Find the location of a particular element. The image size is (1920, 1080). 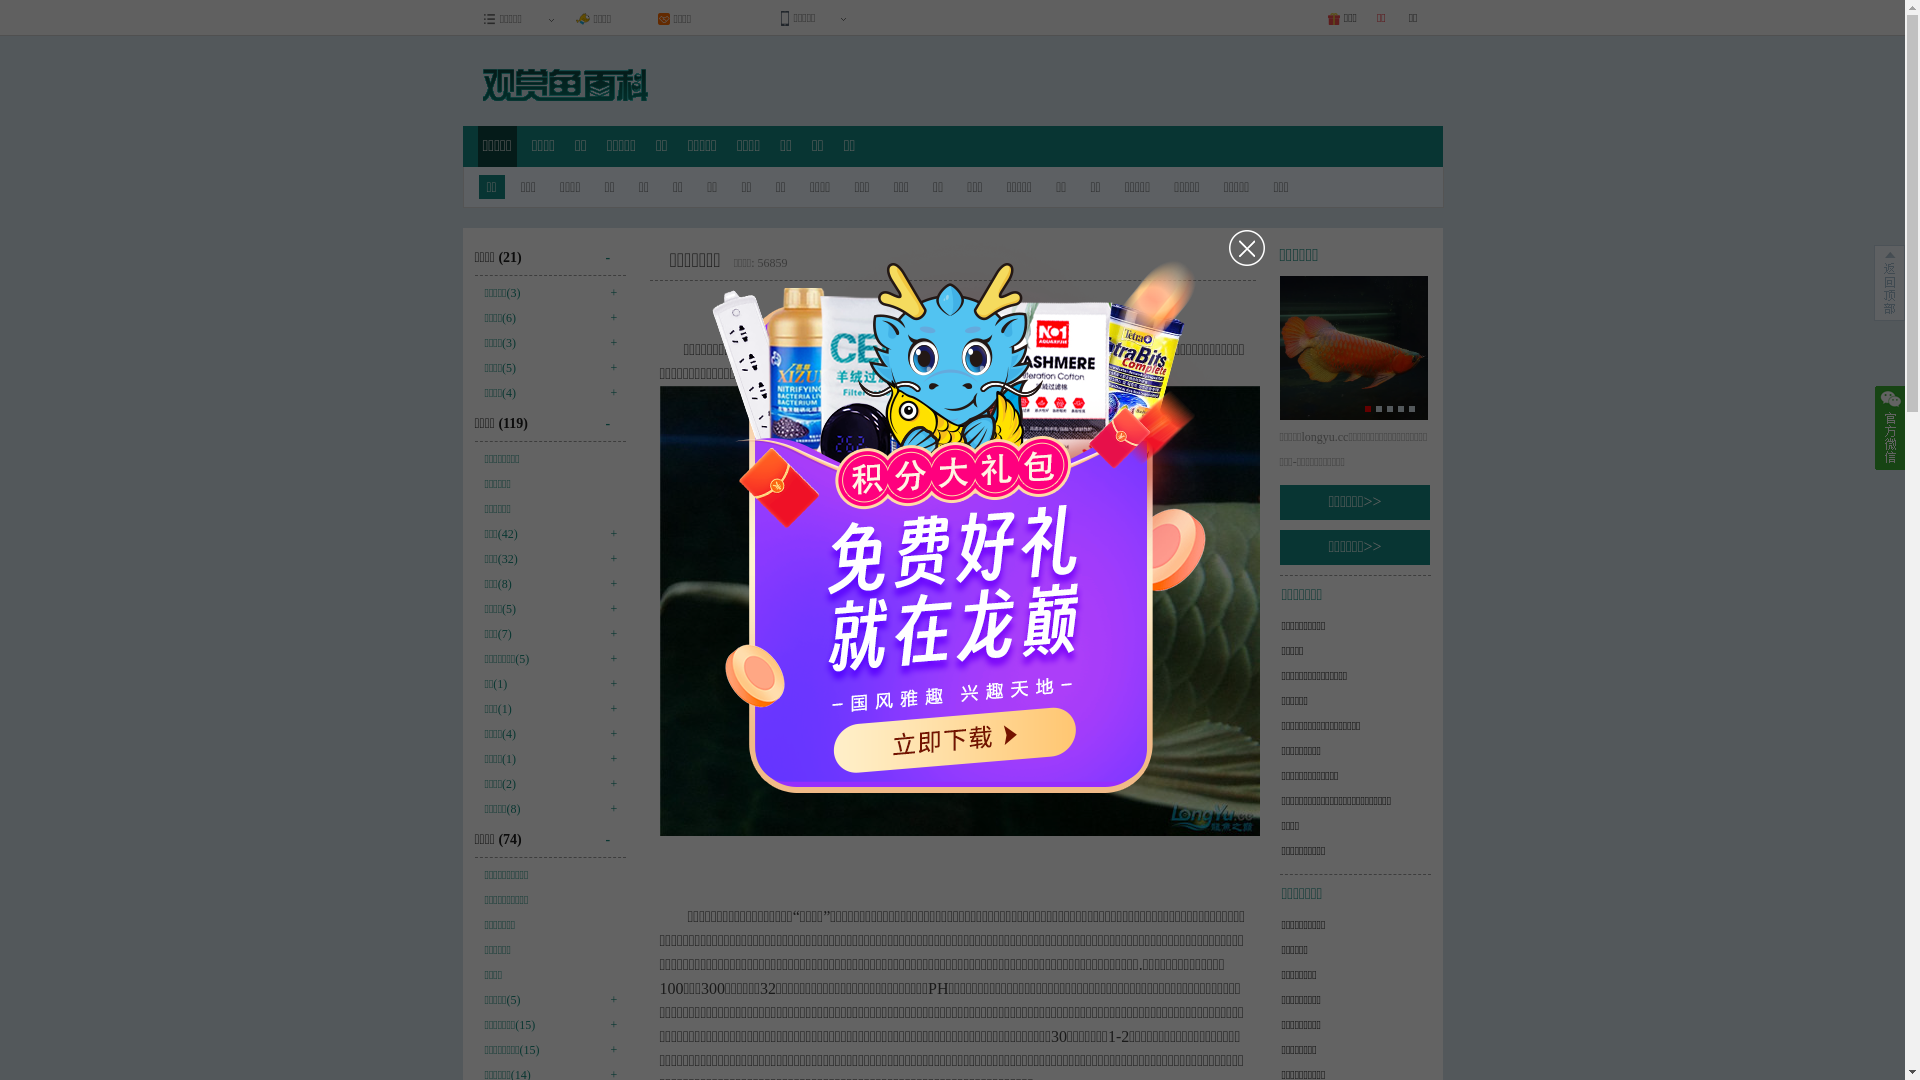

+ is located at coordinates (610, 316).